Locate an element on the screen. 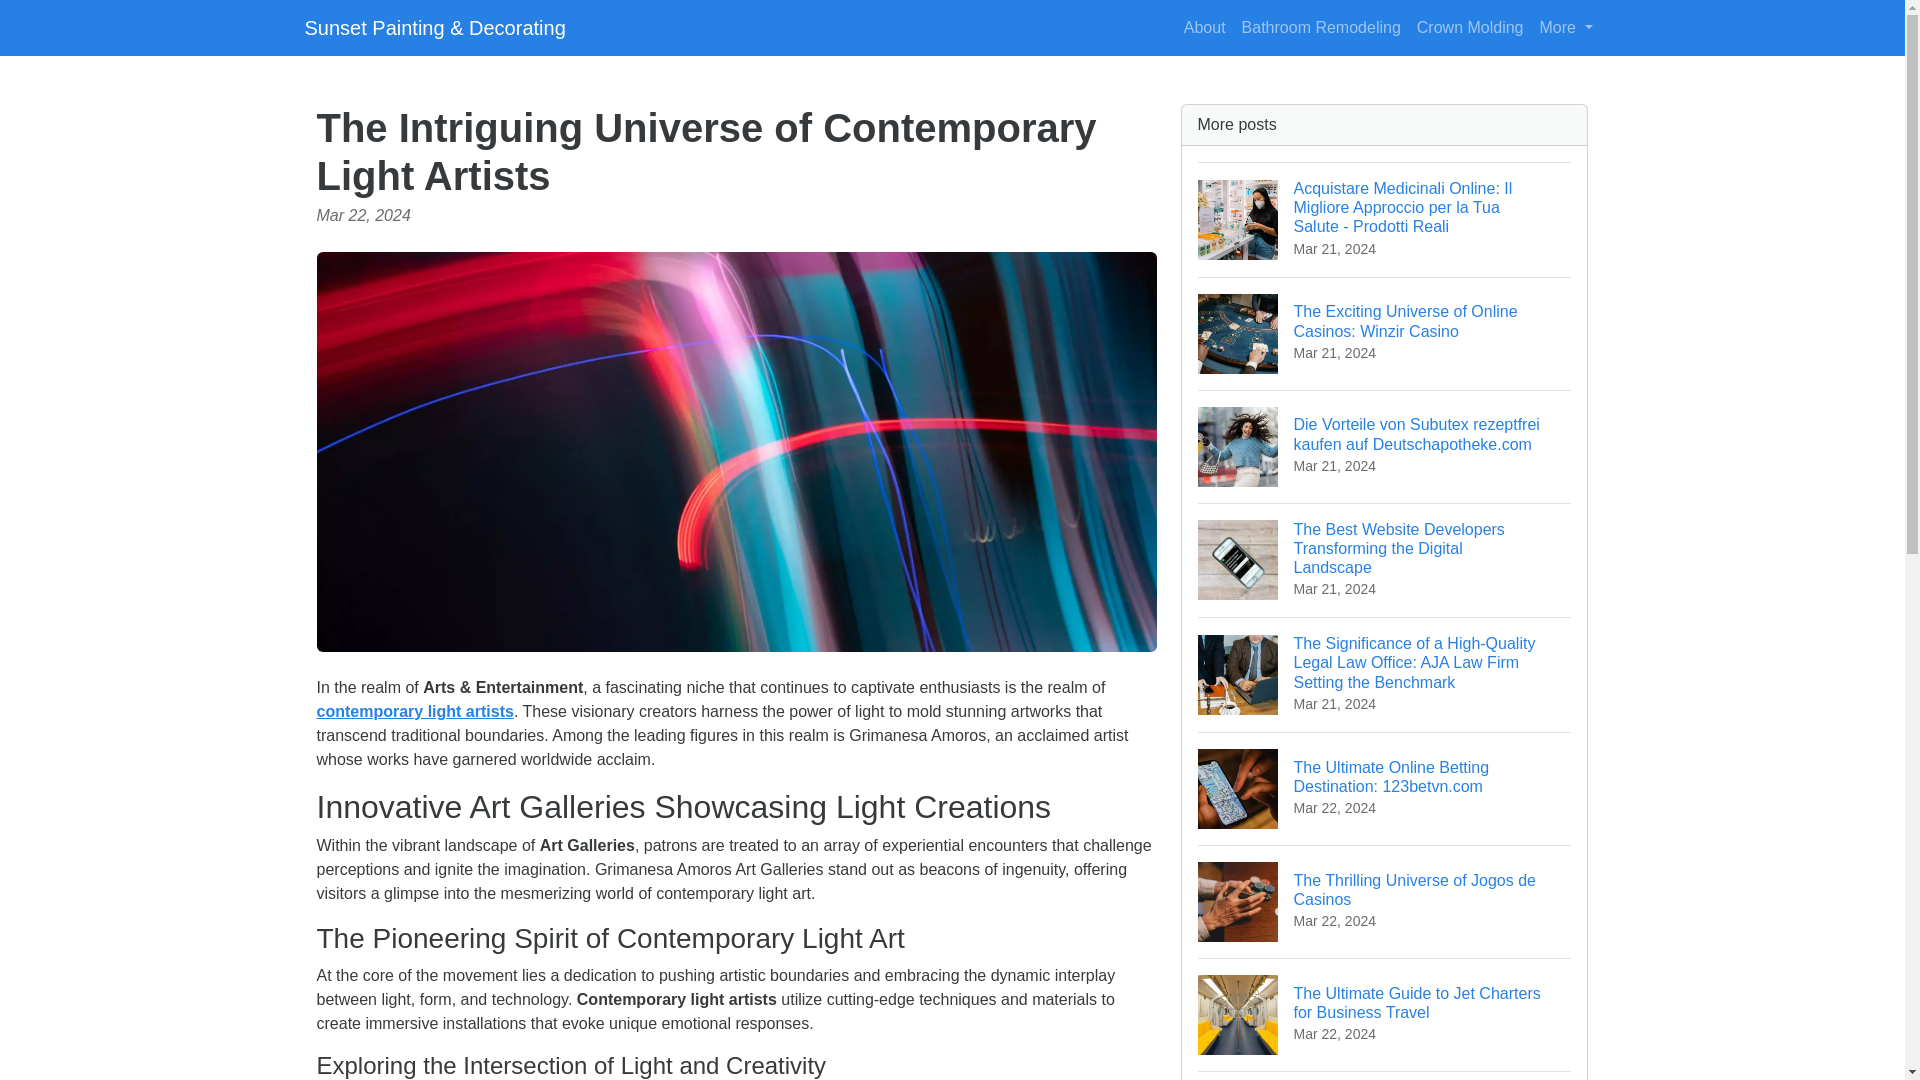 The width and height of the screenshot is (1920, 1080). More is located at coordinates (414, 712).